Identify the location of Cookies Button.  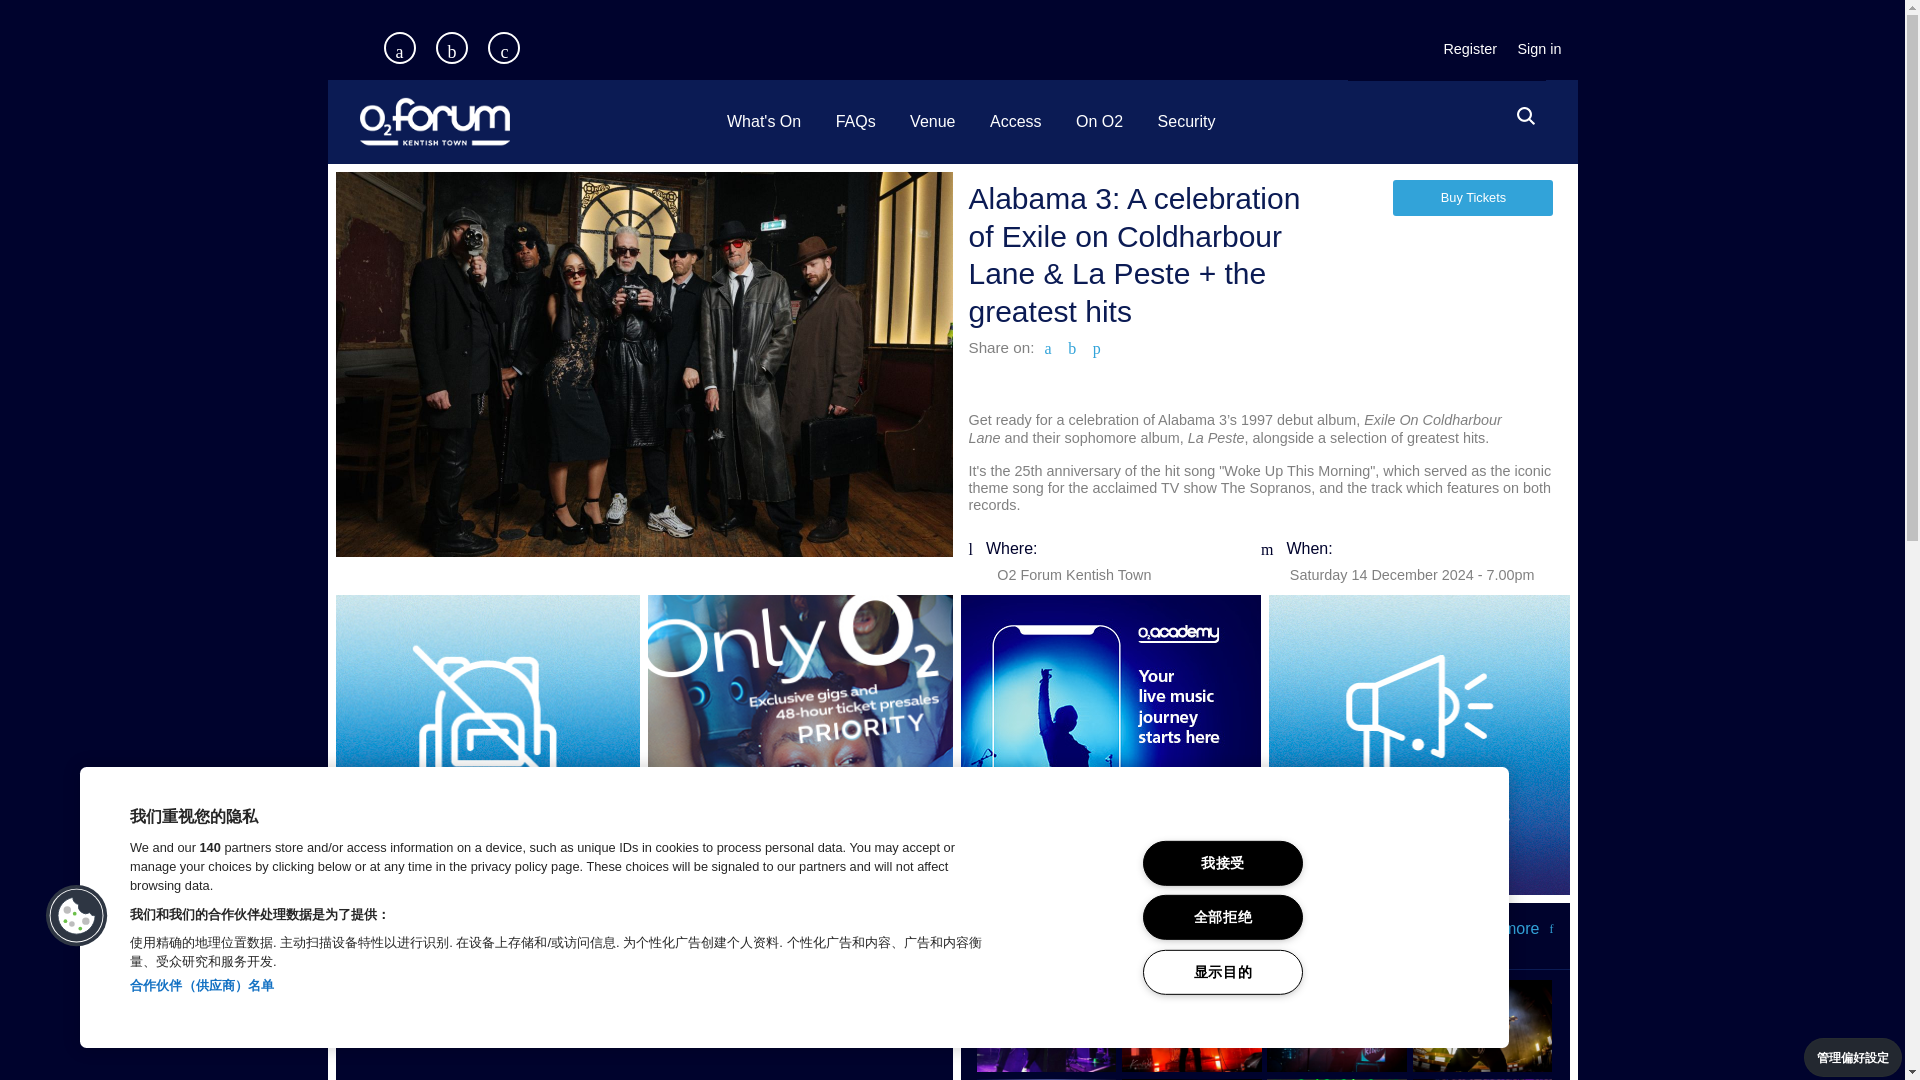
(76, 916).